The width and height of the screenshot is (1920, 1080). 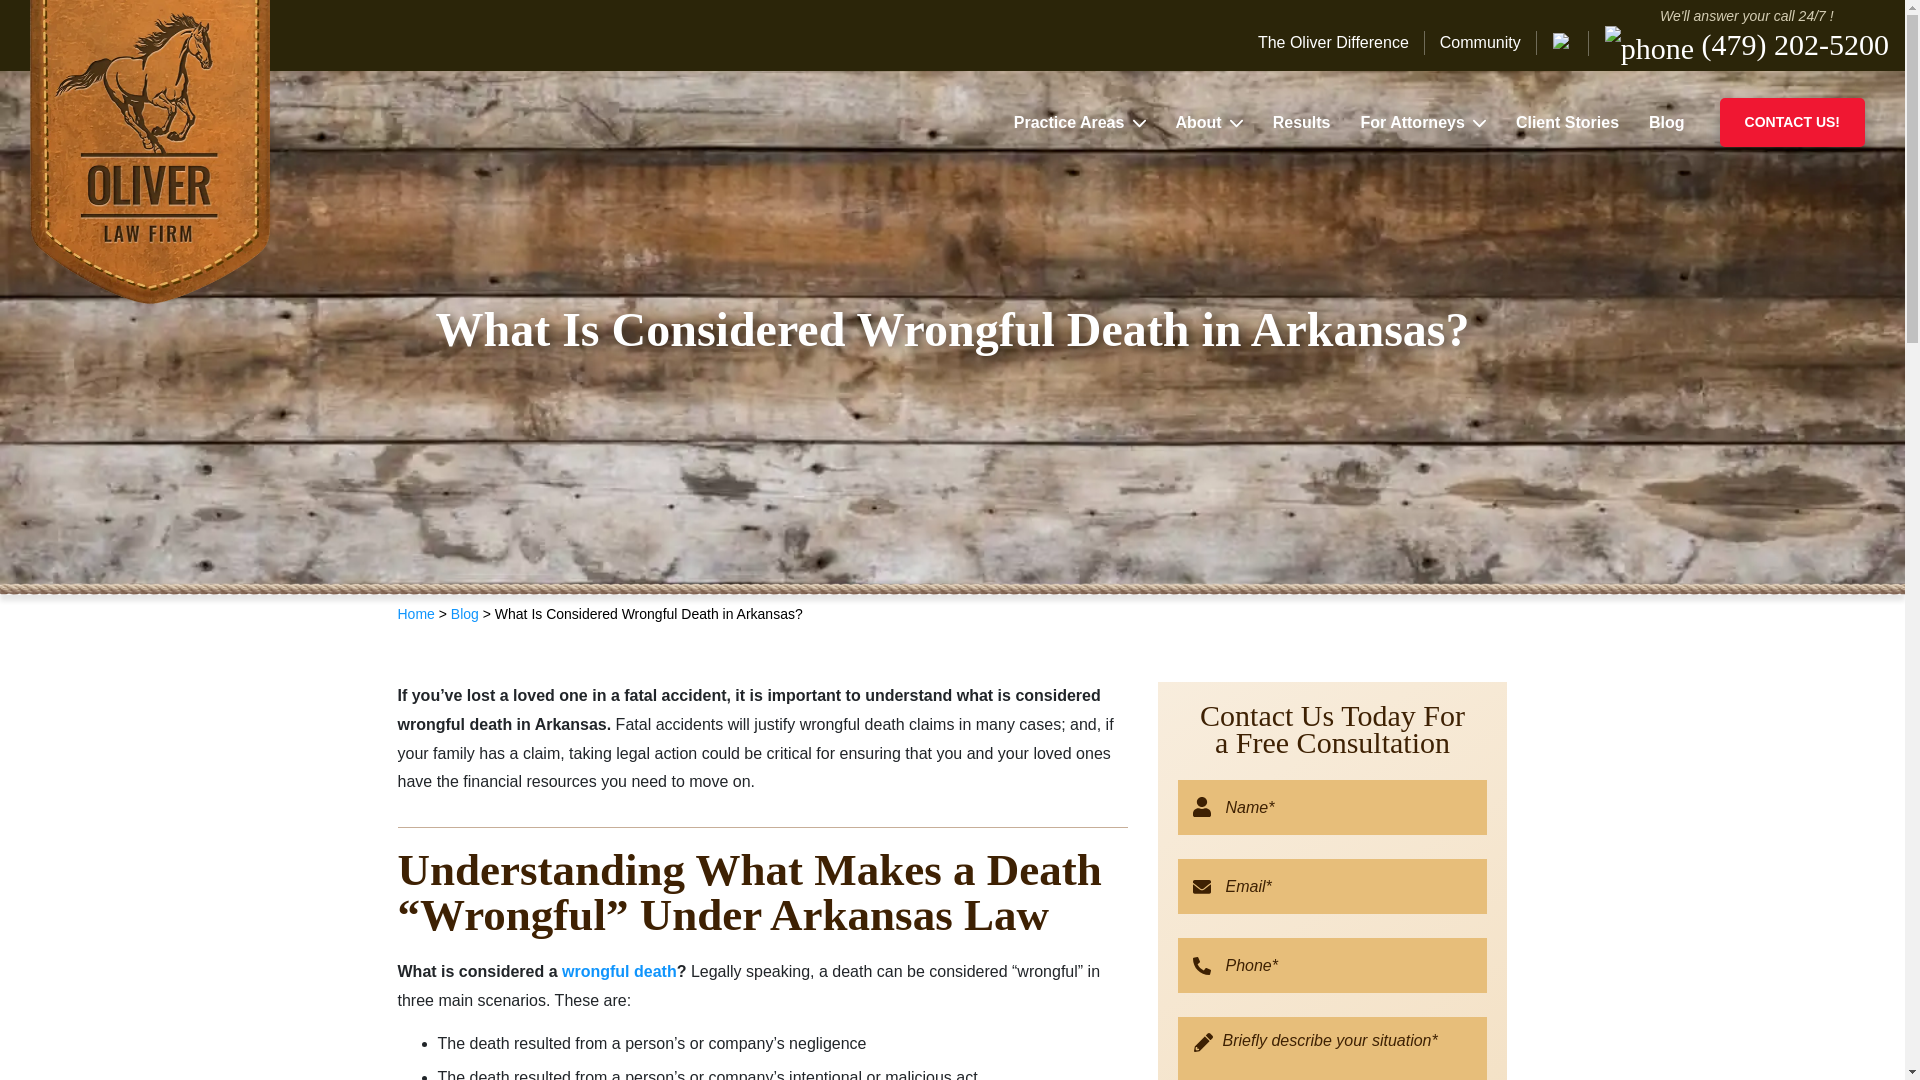 I want to click on CONTACT US!, so click(x=1792, y=122).